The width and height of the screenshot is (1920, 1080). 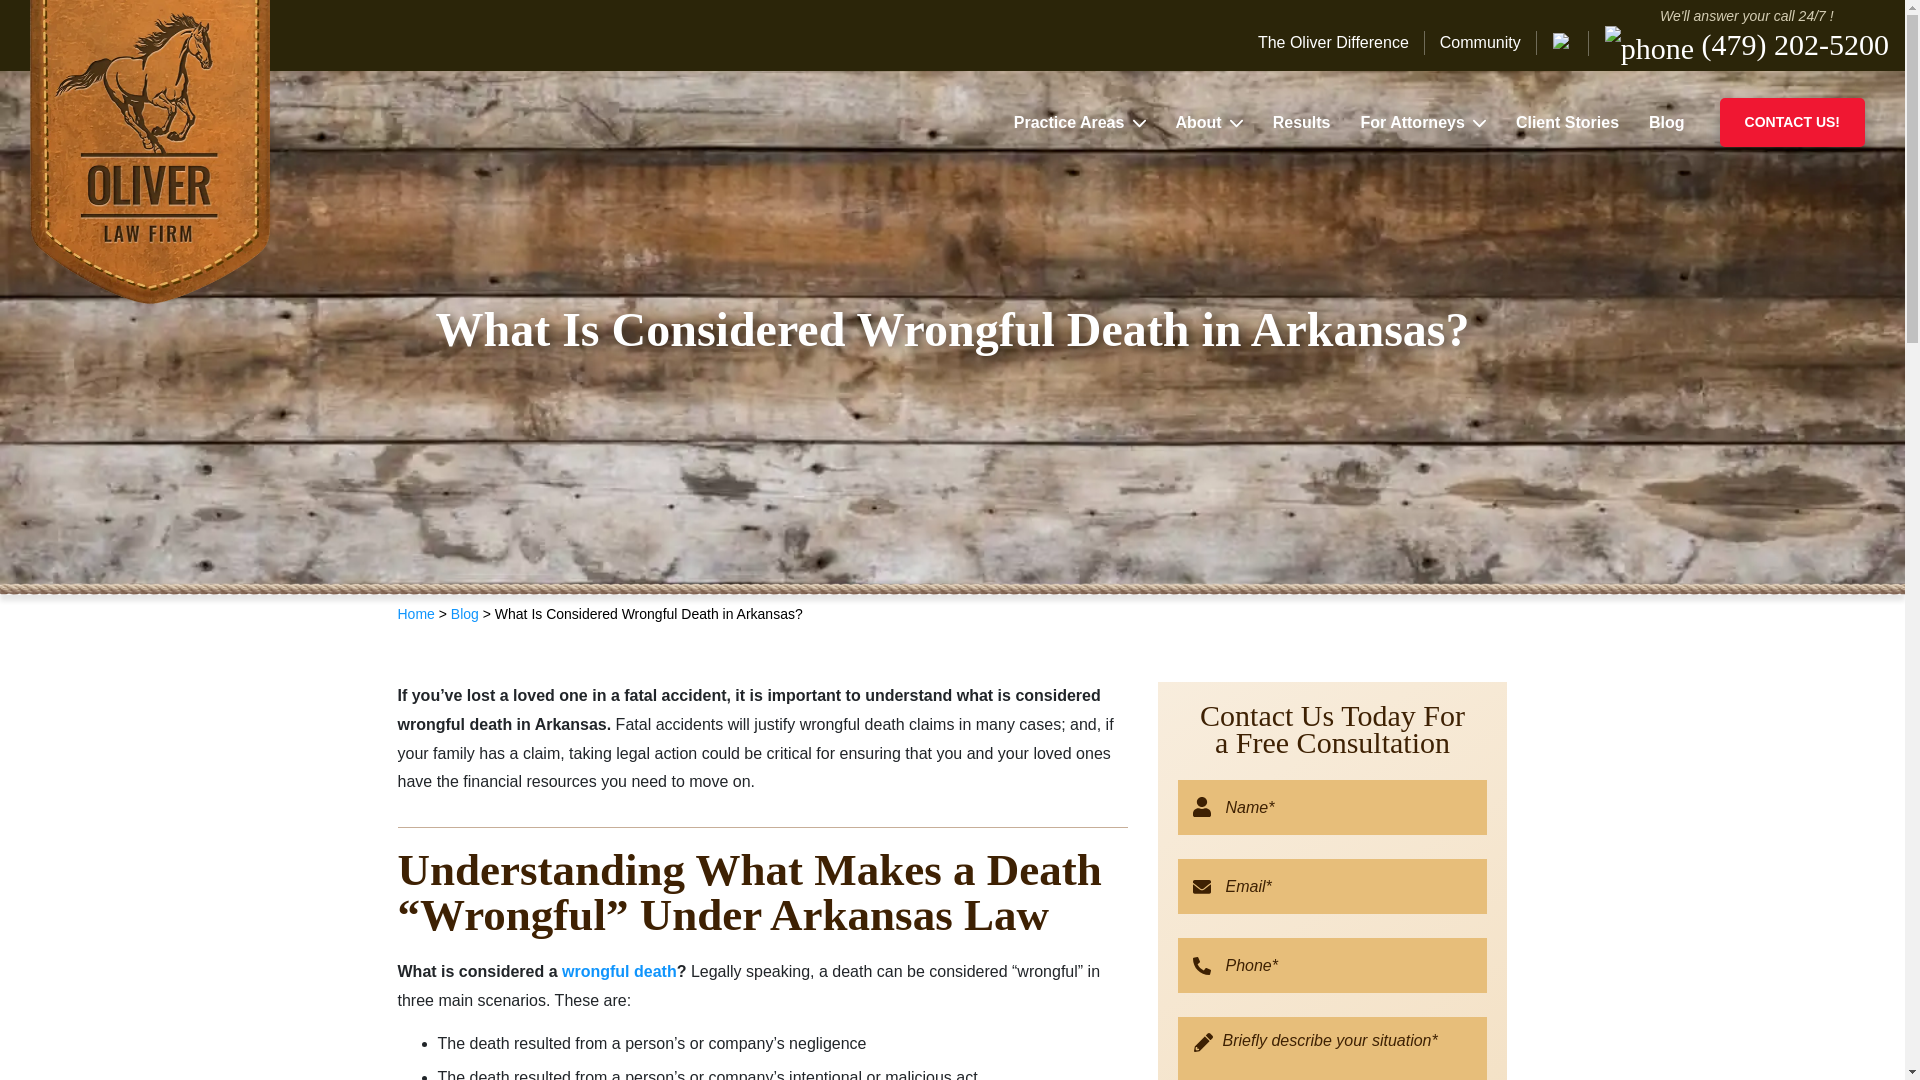 I want to click on CONTACT US!, so click(x=1792, y=122).